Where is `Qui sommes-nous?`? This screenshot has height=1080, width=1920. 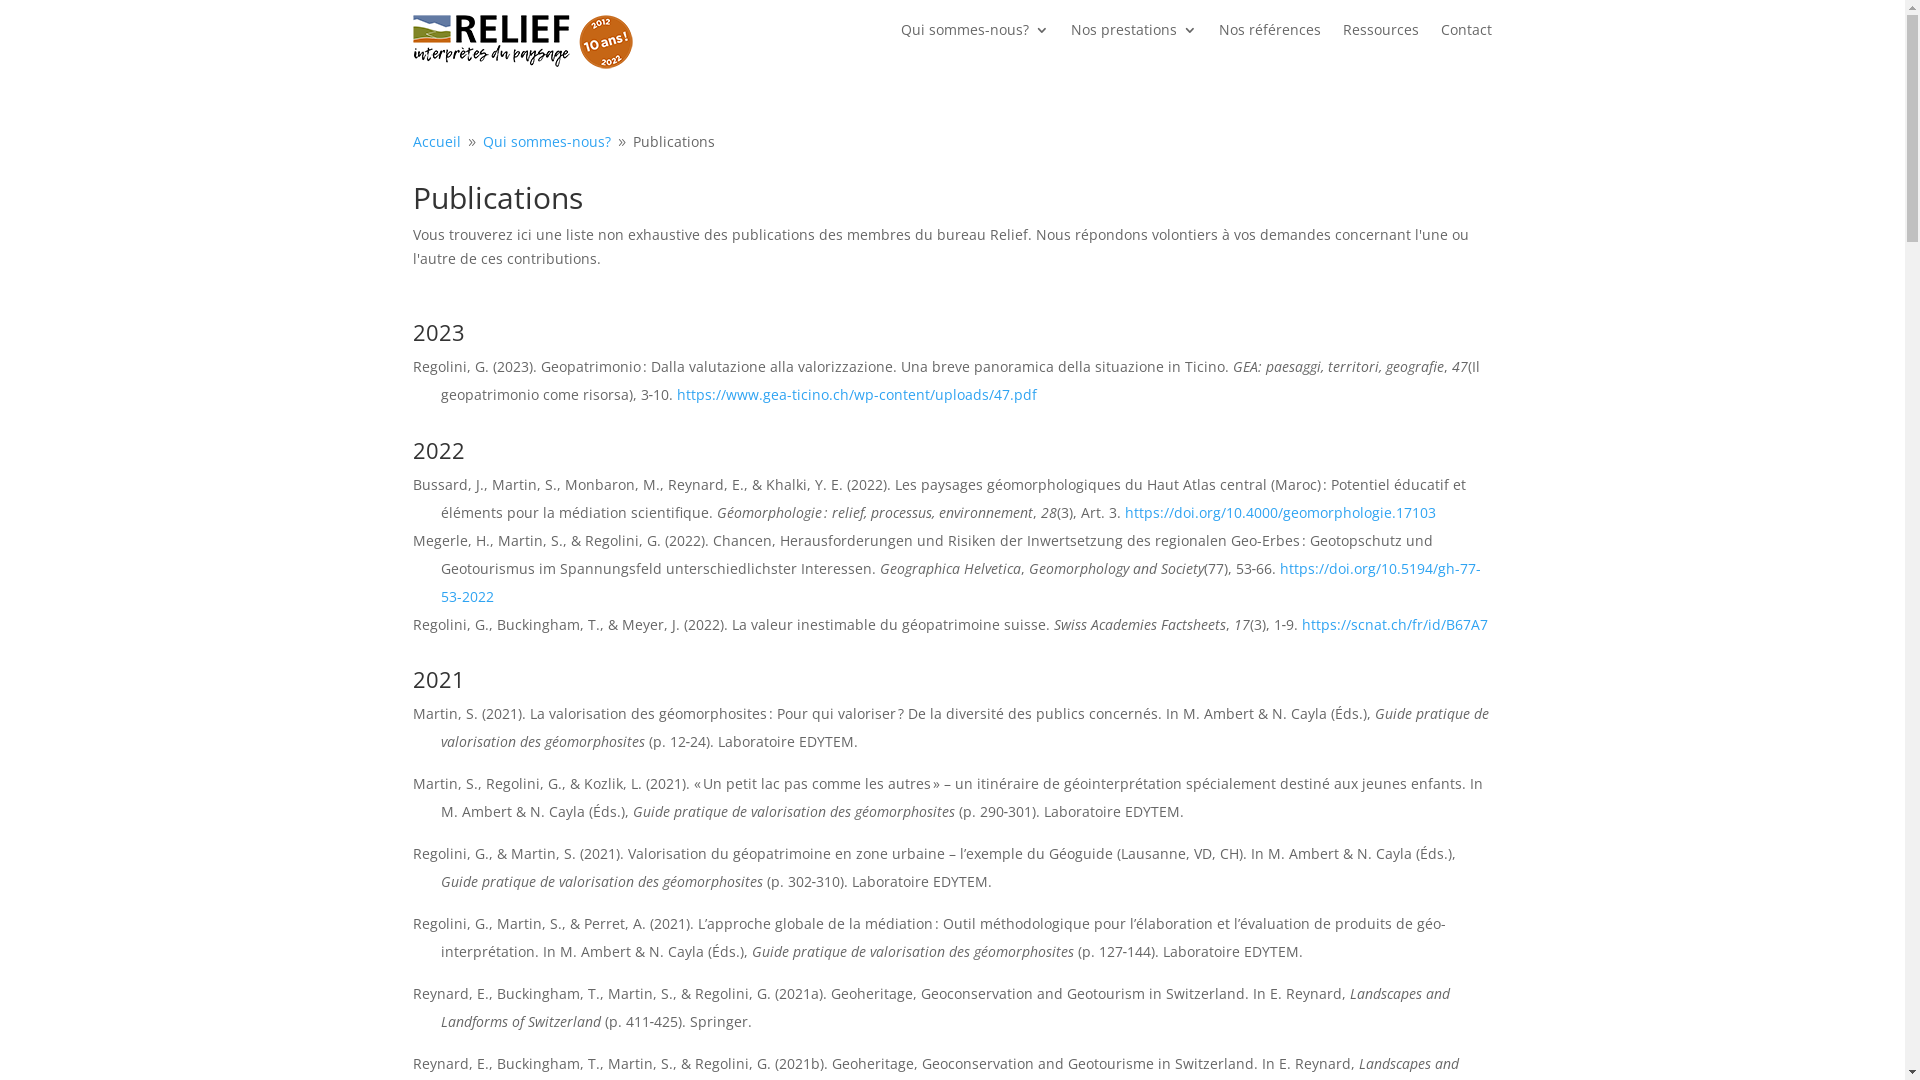
Qui sommes-nous? is located at coordinates (975, 34).